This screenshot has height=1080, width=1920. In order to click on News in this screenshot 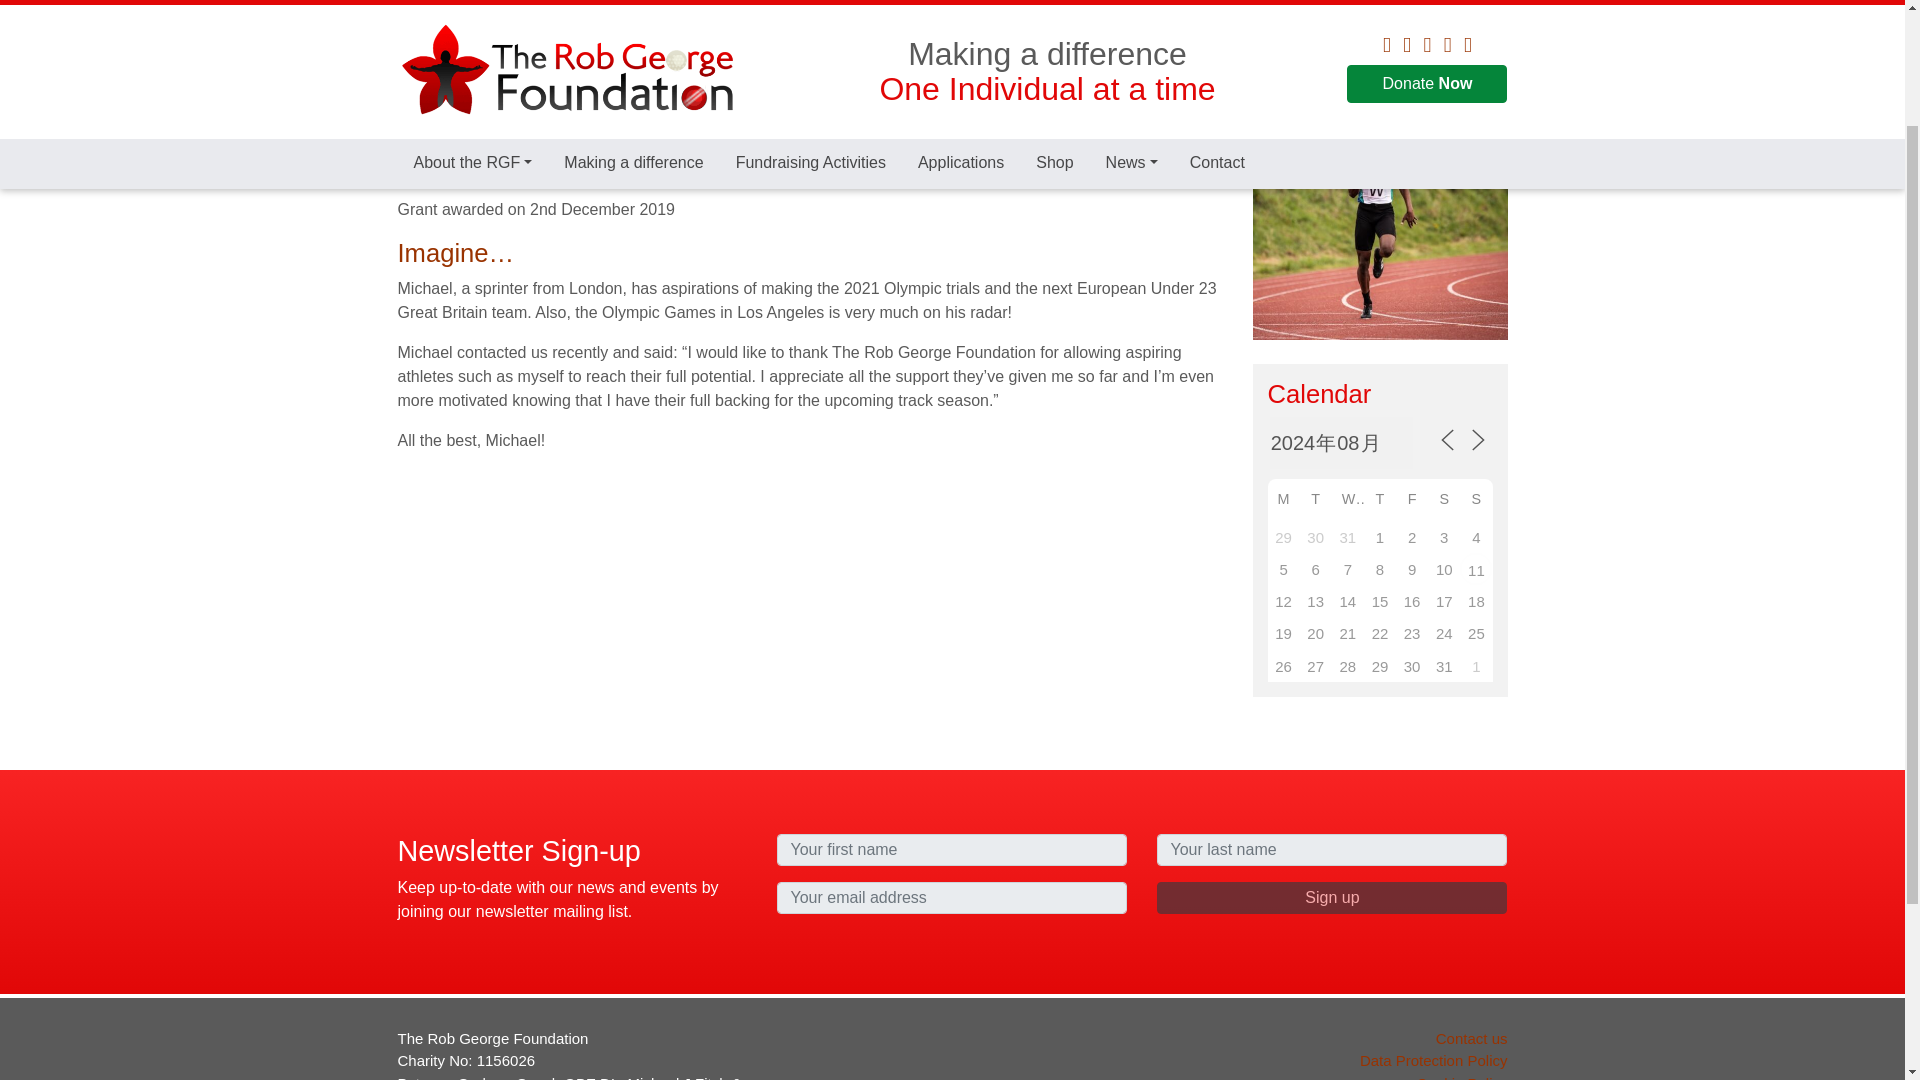, I will do `click(1132, 14)`.